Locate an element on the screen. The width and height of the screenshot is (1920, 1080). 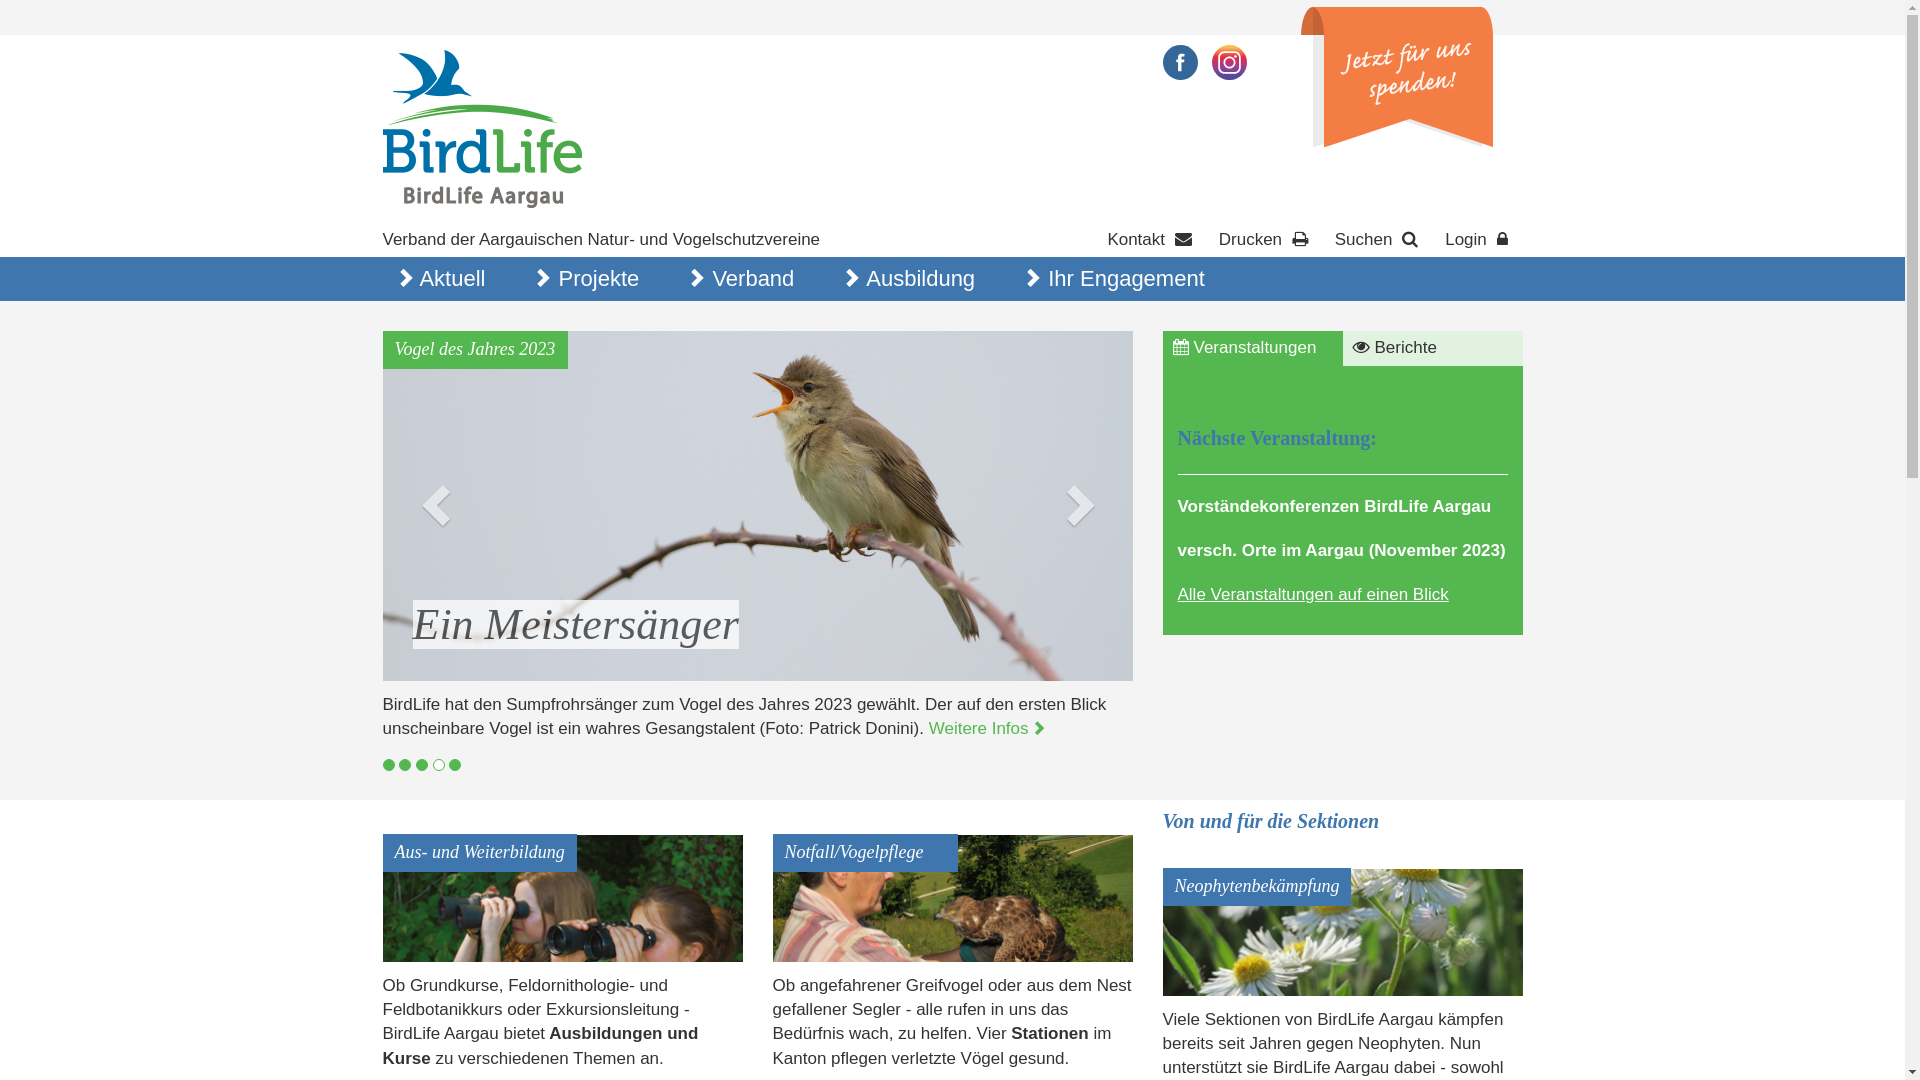
Kontakt is located at coordinates (1152, 240).